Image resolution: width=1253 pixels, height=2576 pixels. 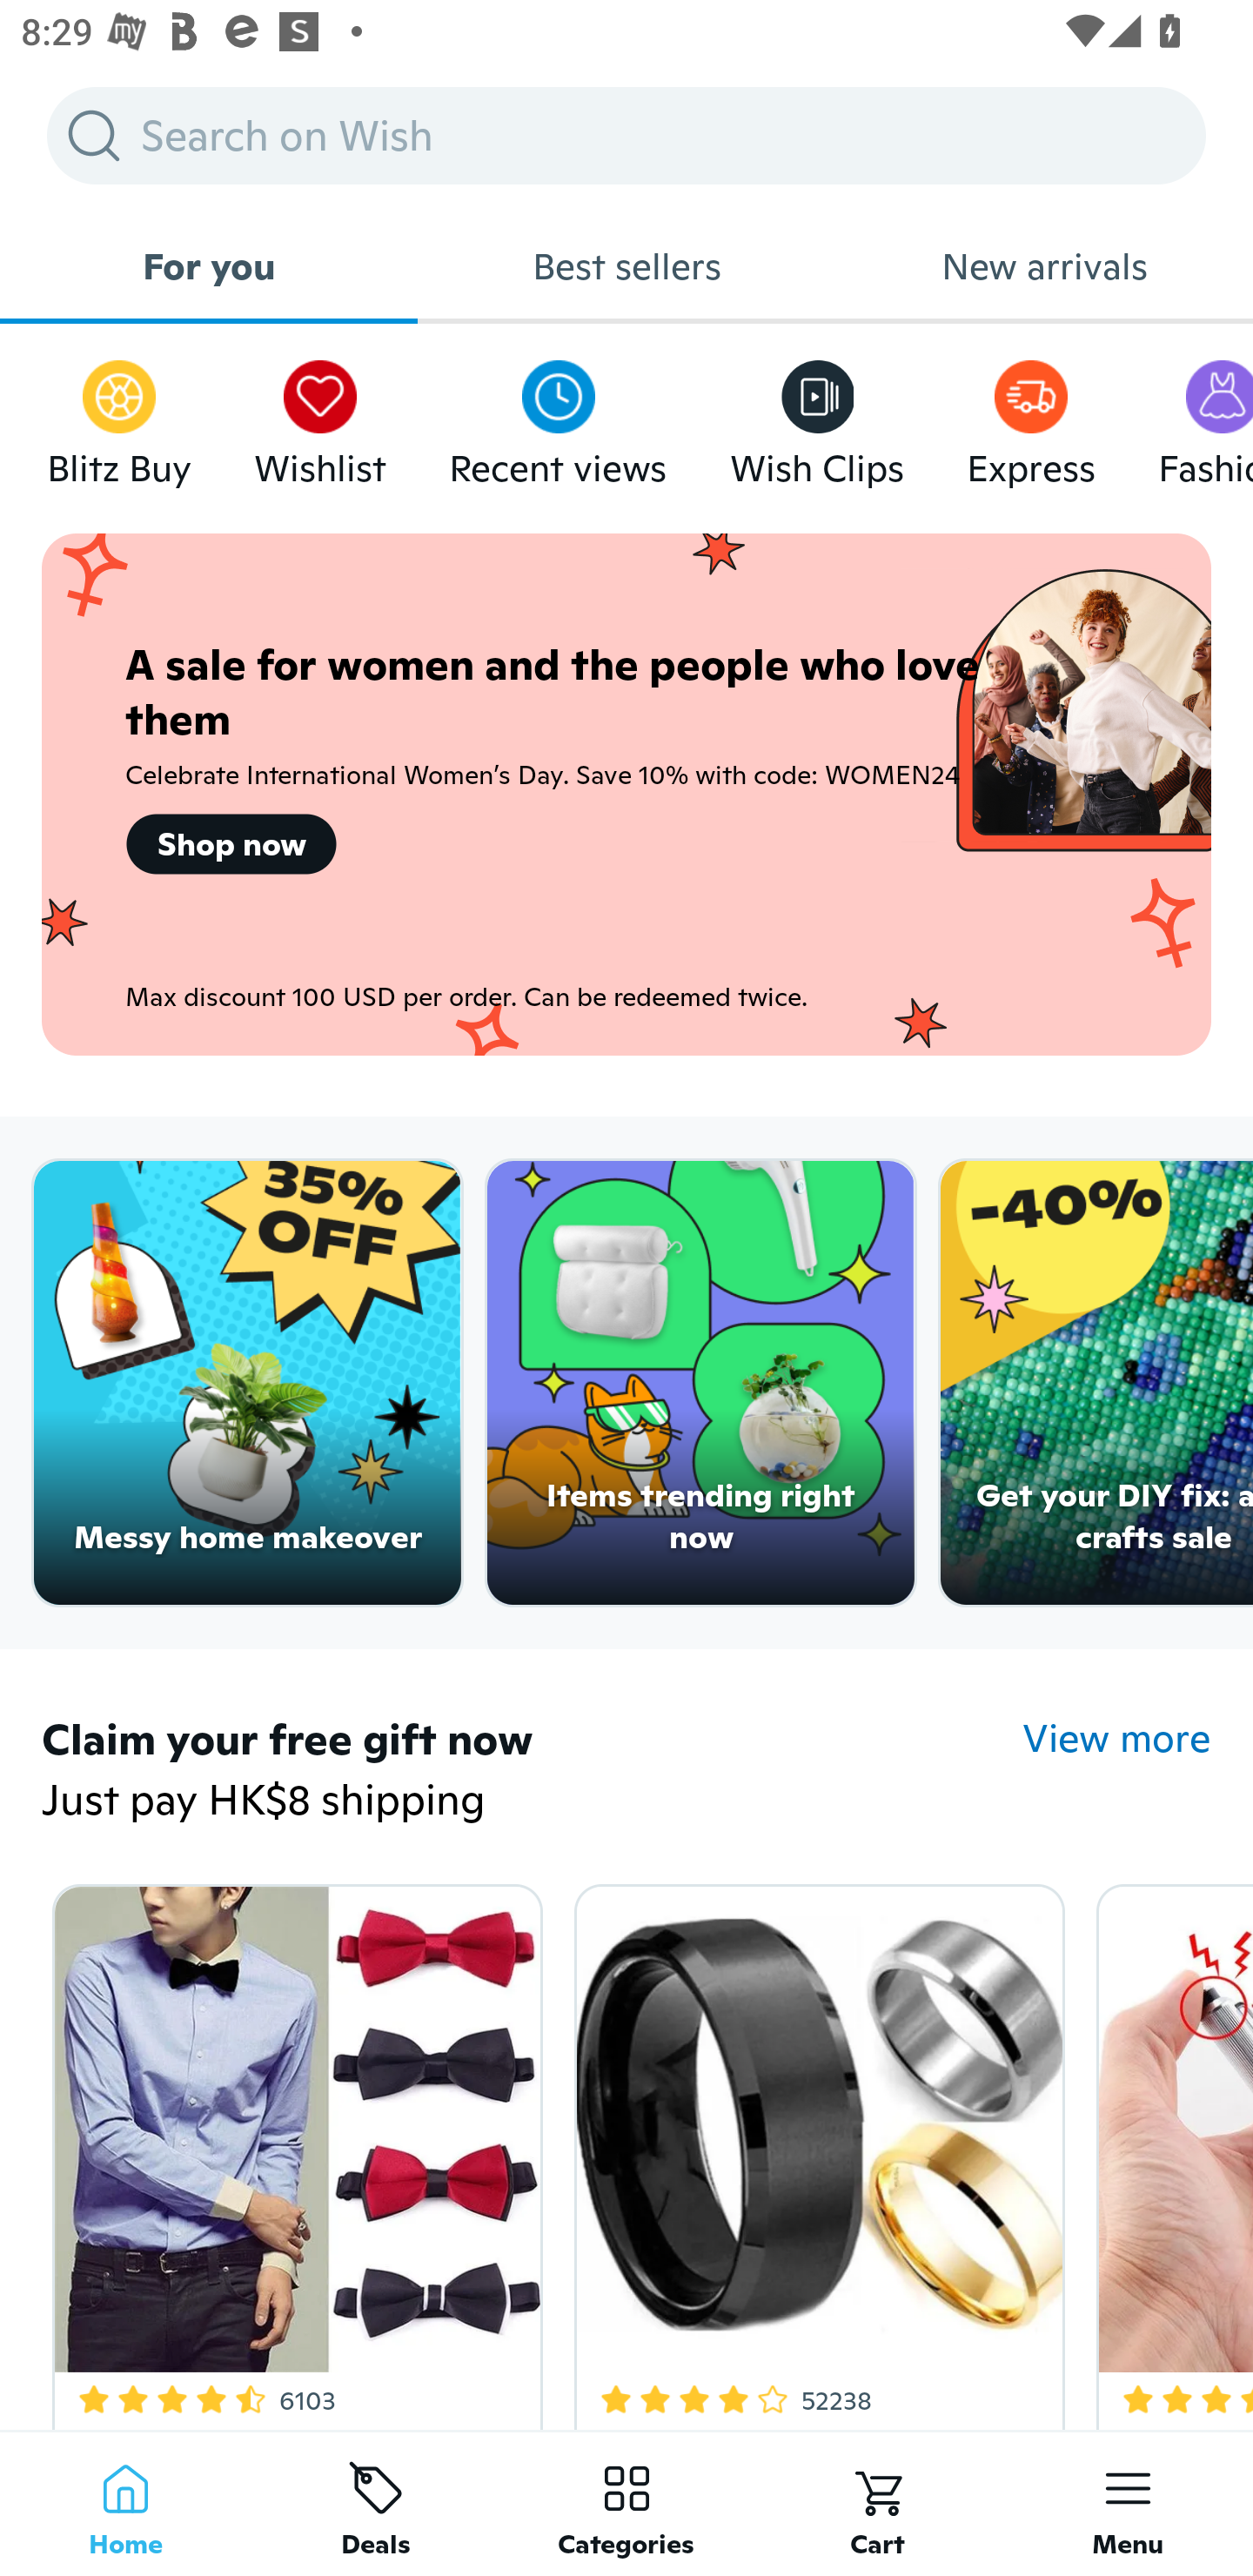 I want to click on New arrivals, so click(x=1044, y=266).